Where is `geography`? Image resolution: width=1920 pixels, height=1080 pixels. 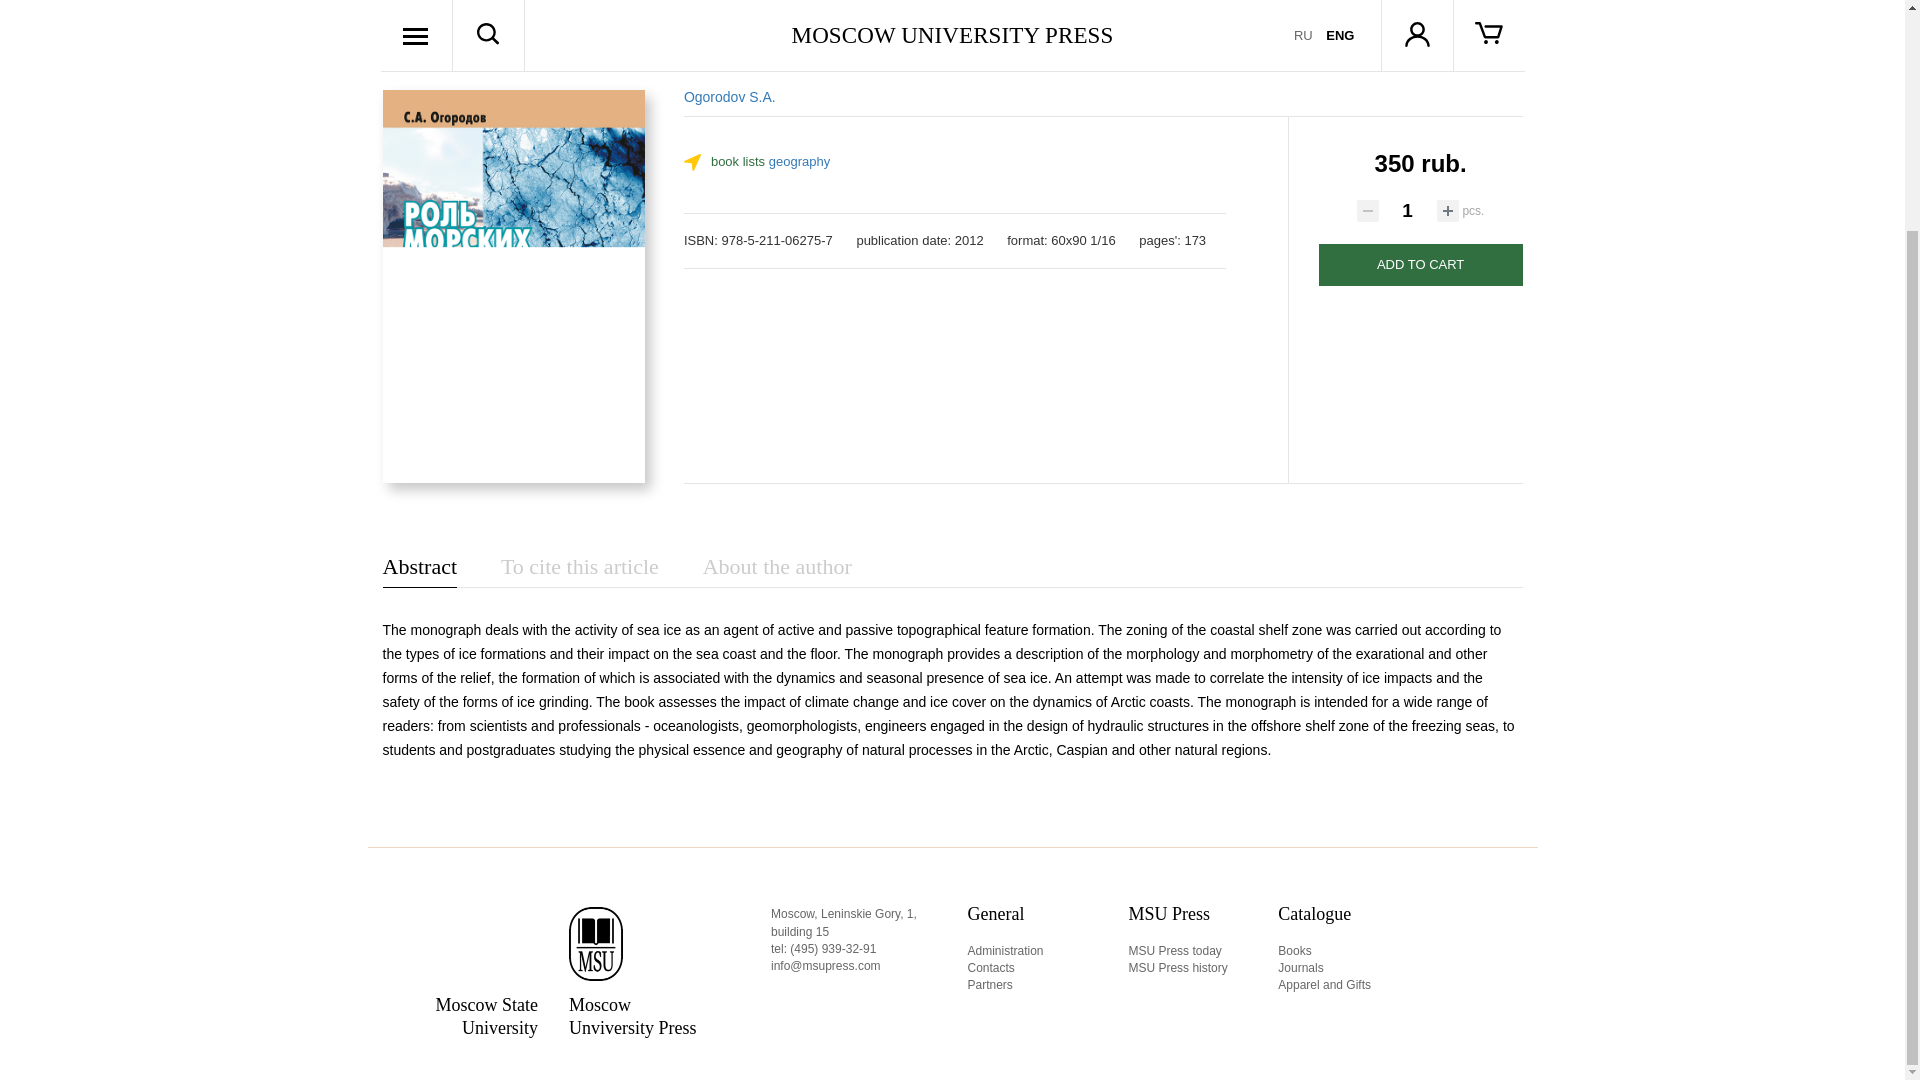 geography is located at coordinates (799, 161).